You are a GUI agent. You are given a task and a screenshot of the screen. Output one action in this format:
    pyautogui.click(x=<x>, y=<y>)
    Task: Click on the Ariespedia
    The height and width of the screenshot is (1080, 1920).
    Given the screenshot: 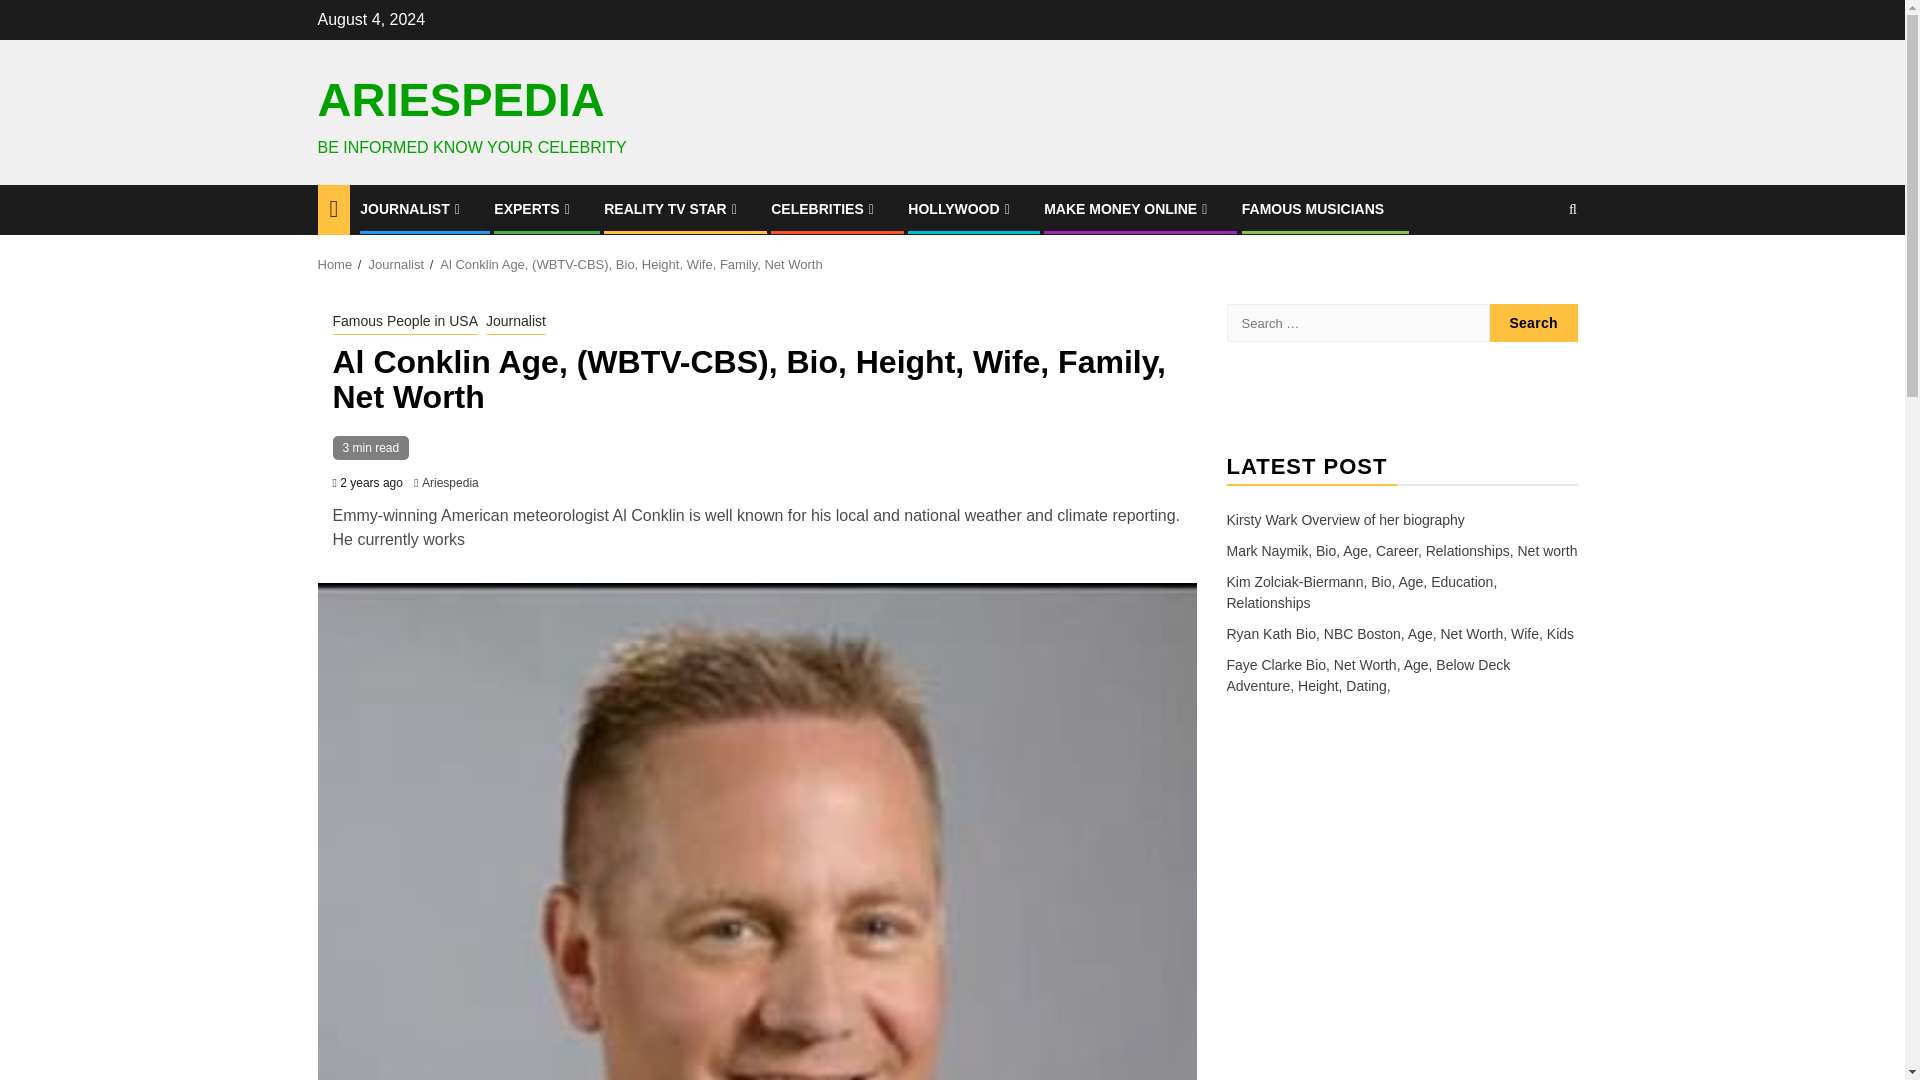 What is the action you would take?
    pyautogui.click(x=450, y=483)
    